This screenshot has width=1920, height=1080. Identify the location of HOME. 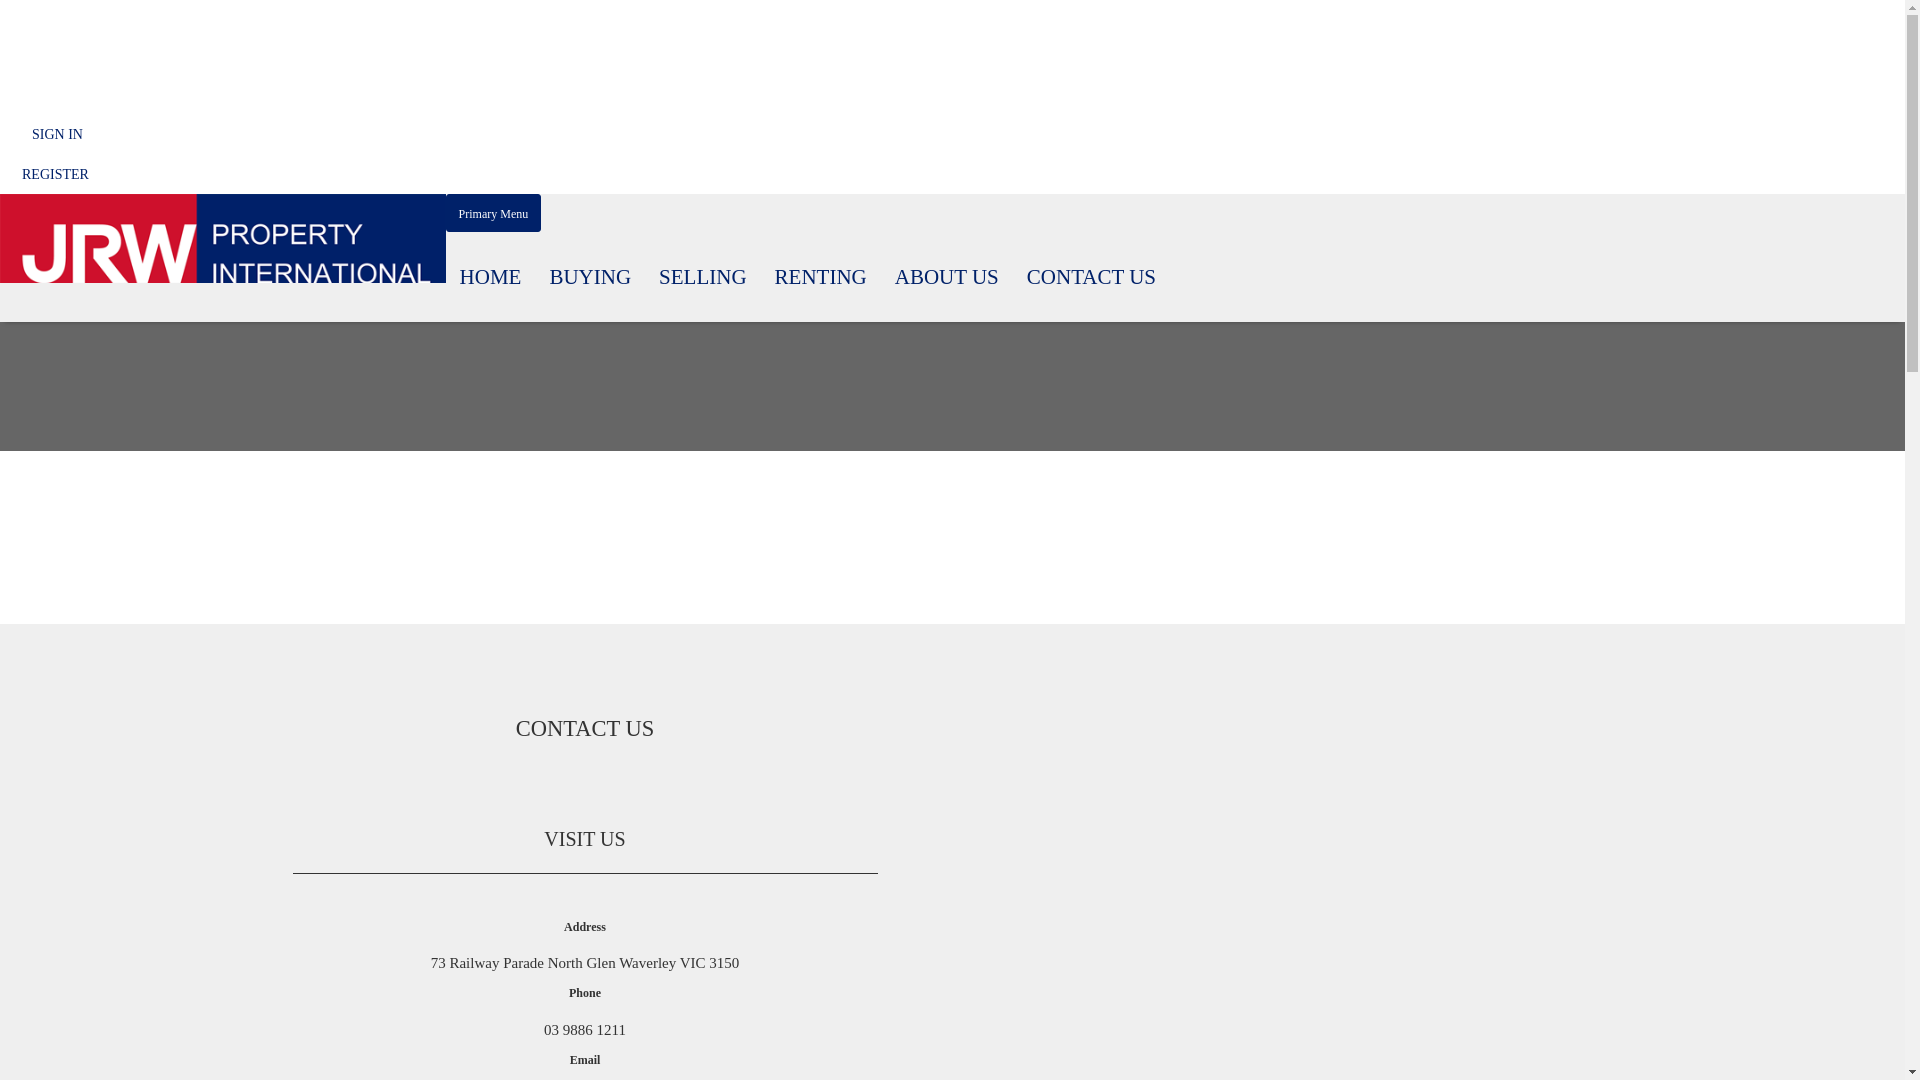
(491, 277).